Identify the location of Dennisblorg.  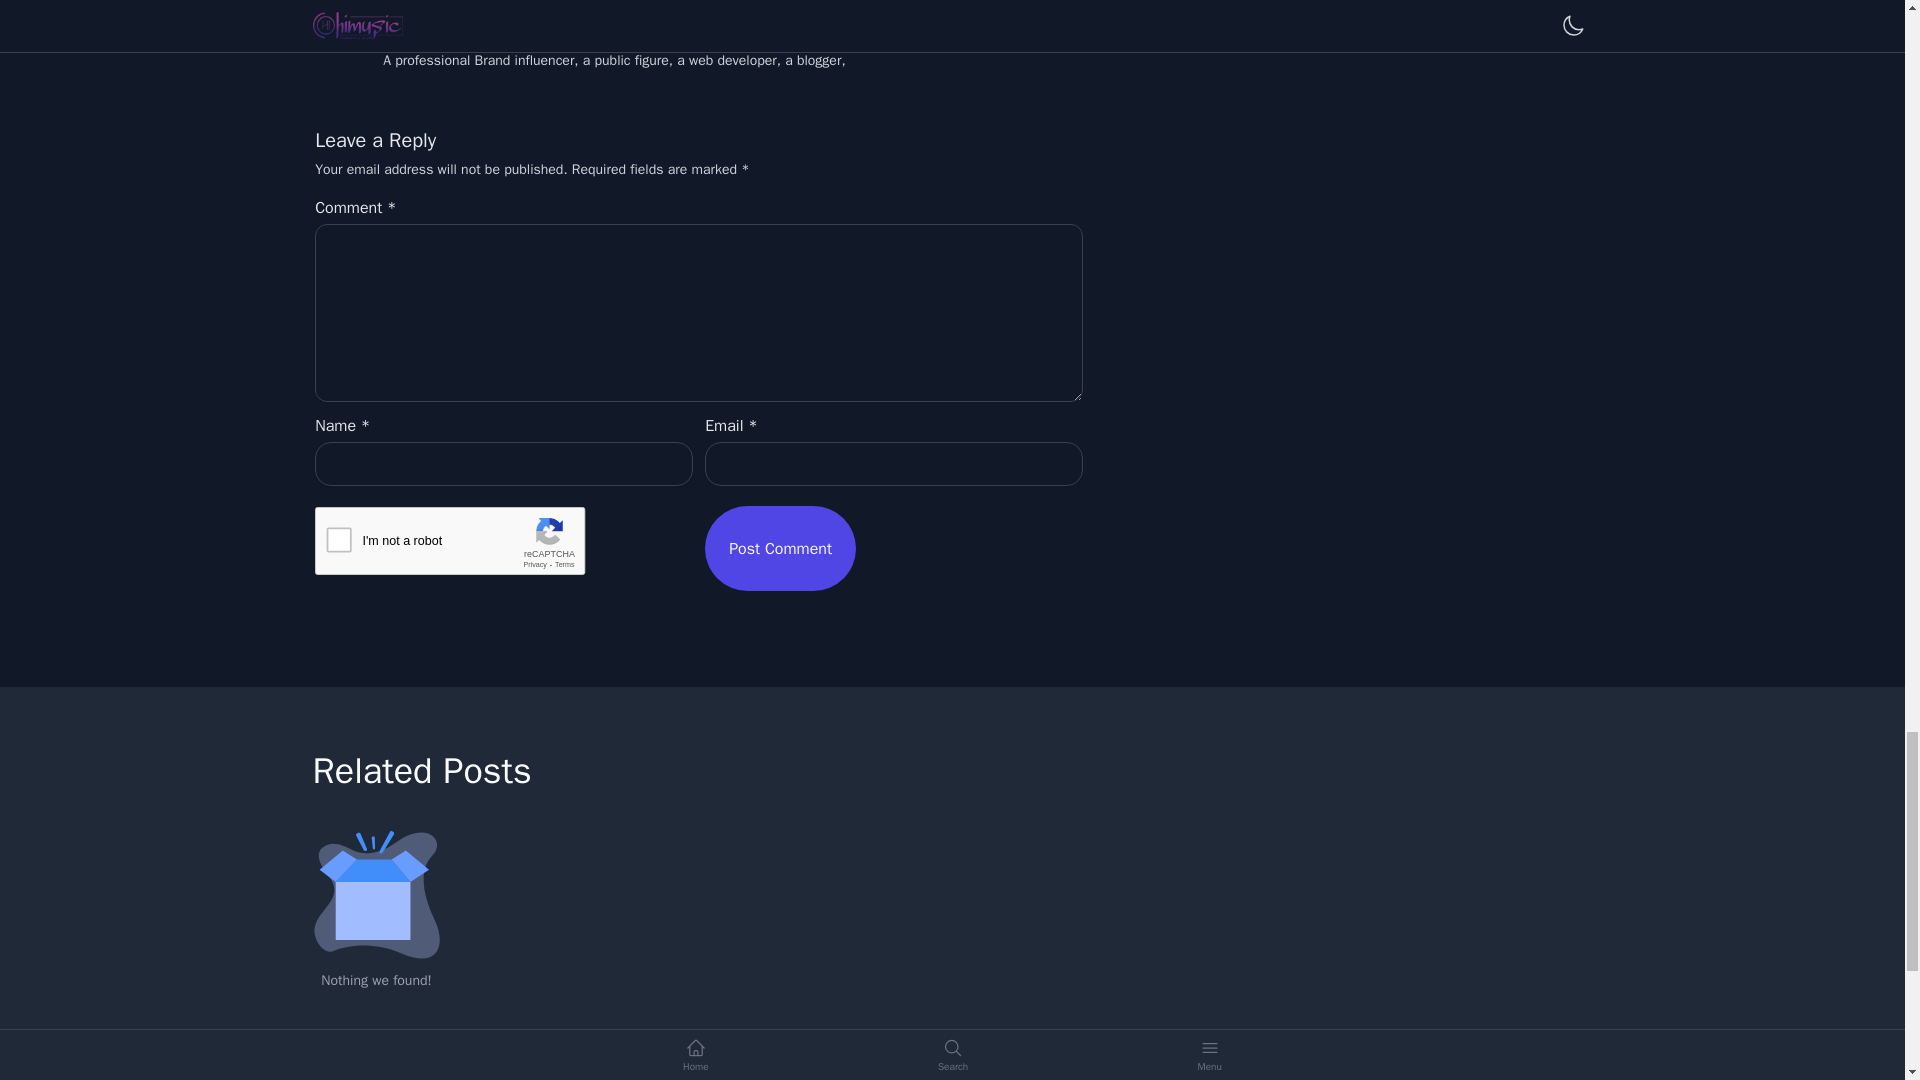
(440, 36).